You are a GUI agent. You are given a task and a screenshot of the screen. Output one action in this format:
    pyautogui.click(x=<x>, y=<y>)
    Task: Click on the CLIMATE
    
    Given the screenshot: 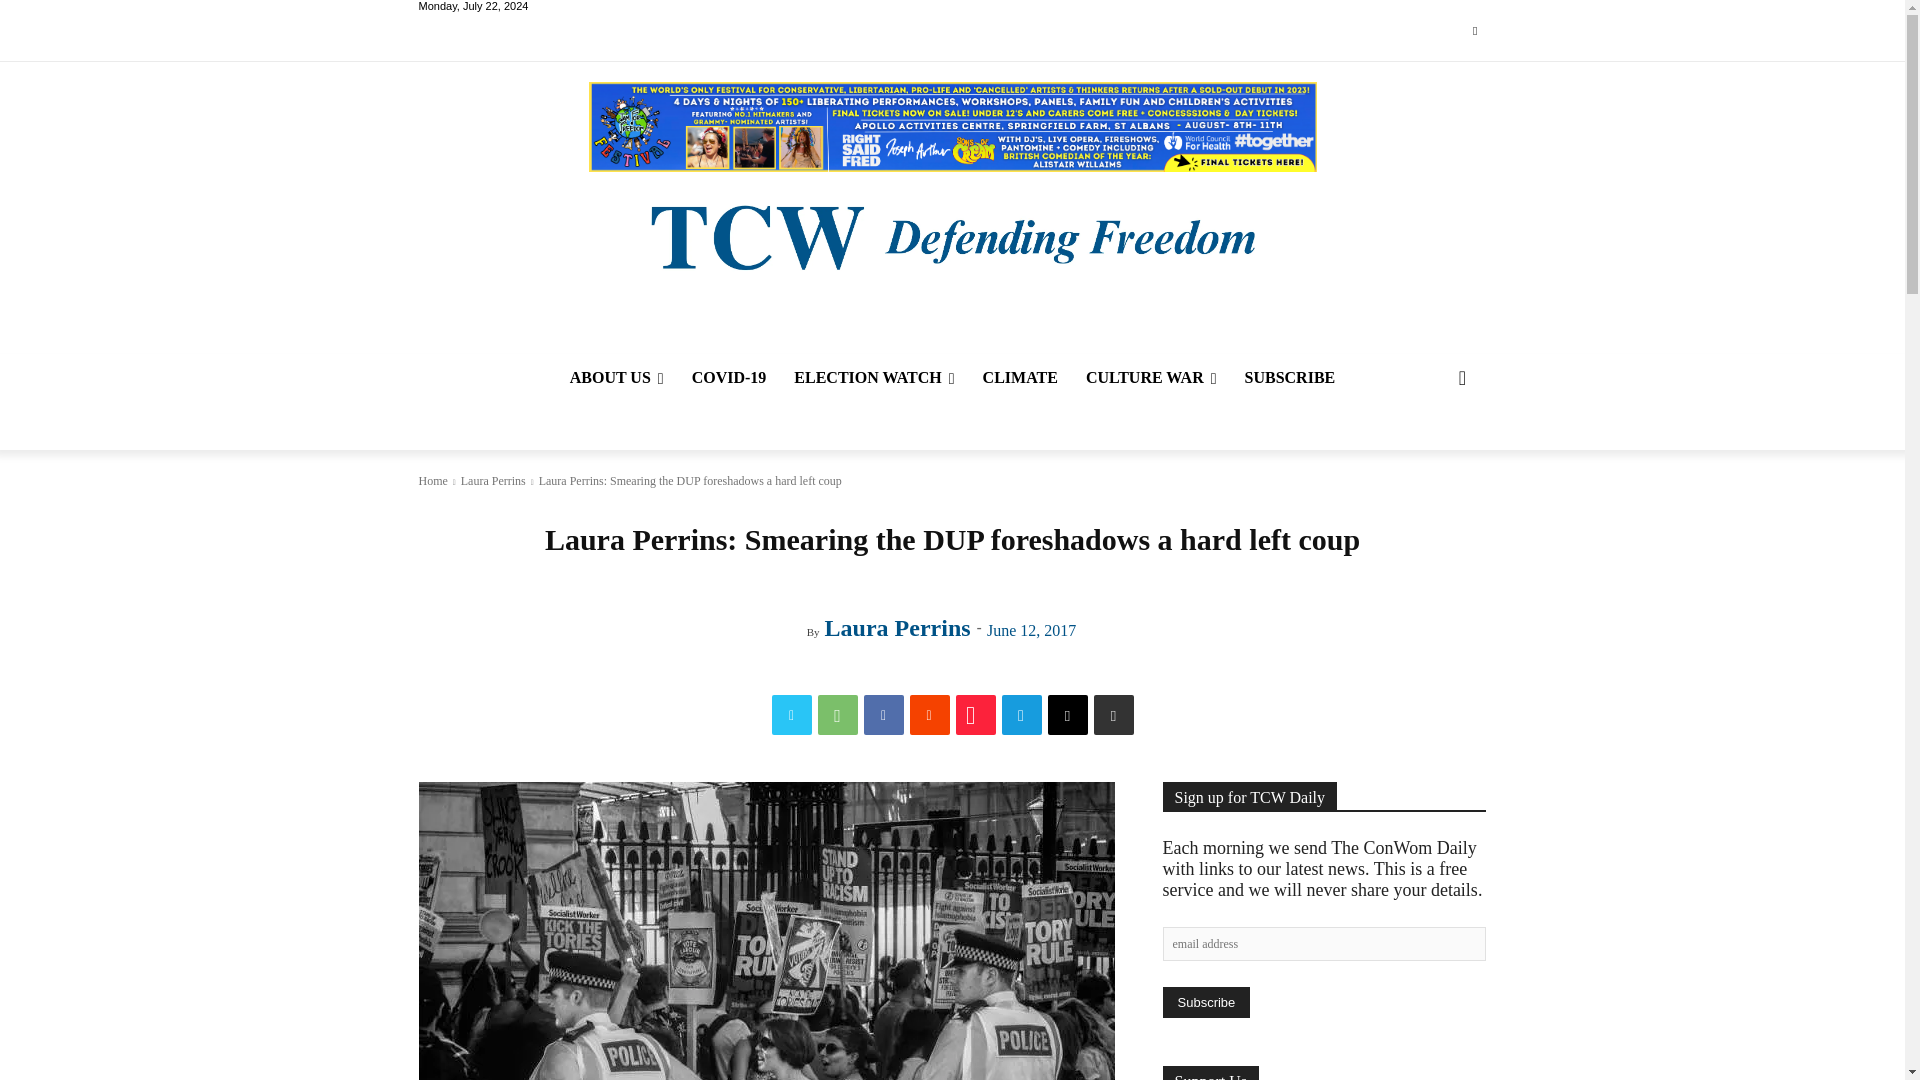 What is the action you would take?
    pyautogui.click(x=1020, y=378)
    